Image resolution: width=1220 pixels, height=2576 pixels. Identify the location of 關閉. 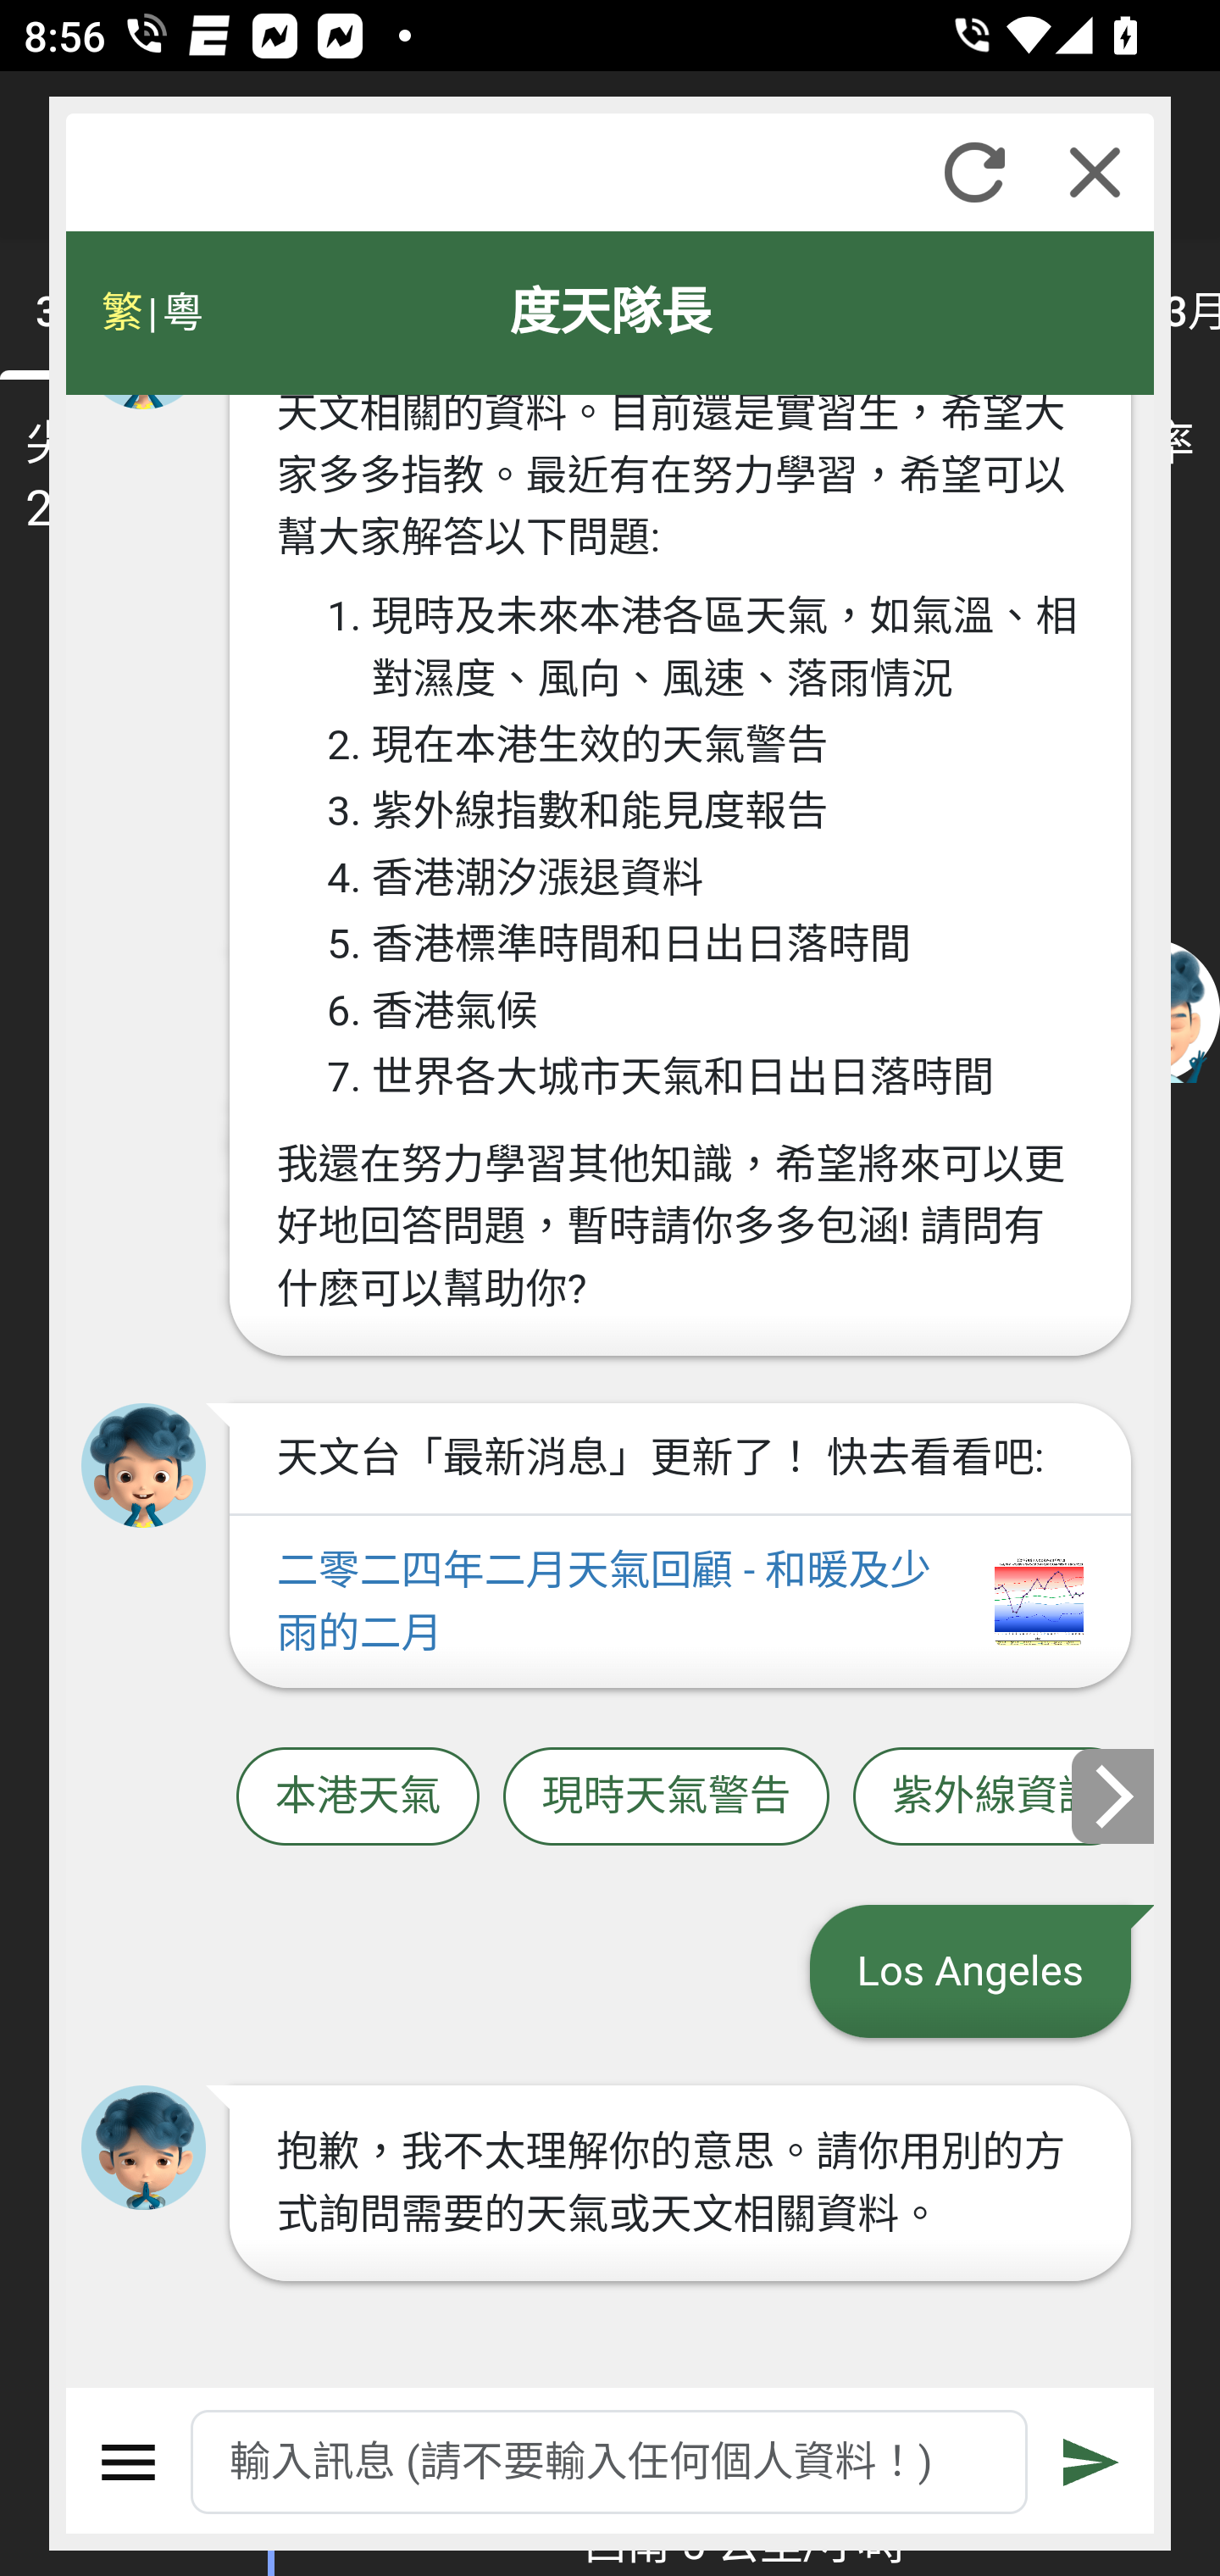
(1095, 172).